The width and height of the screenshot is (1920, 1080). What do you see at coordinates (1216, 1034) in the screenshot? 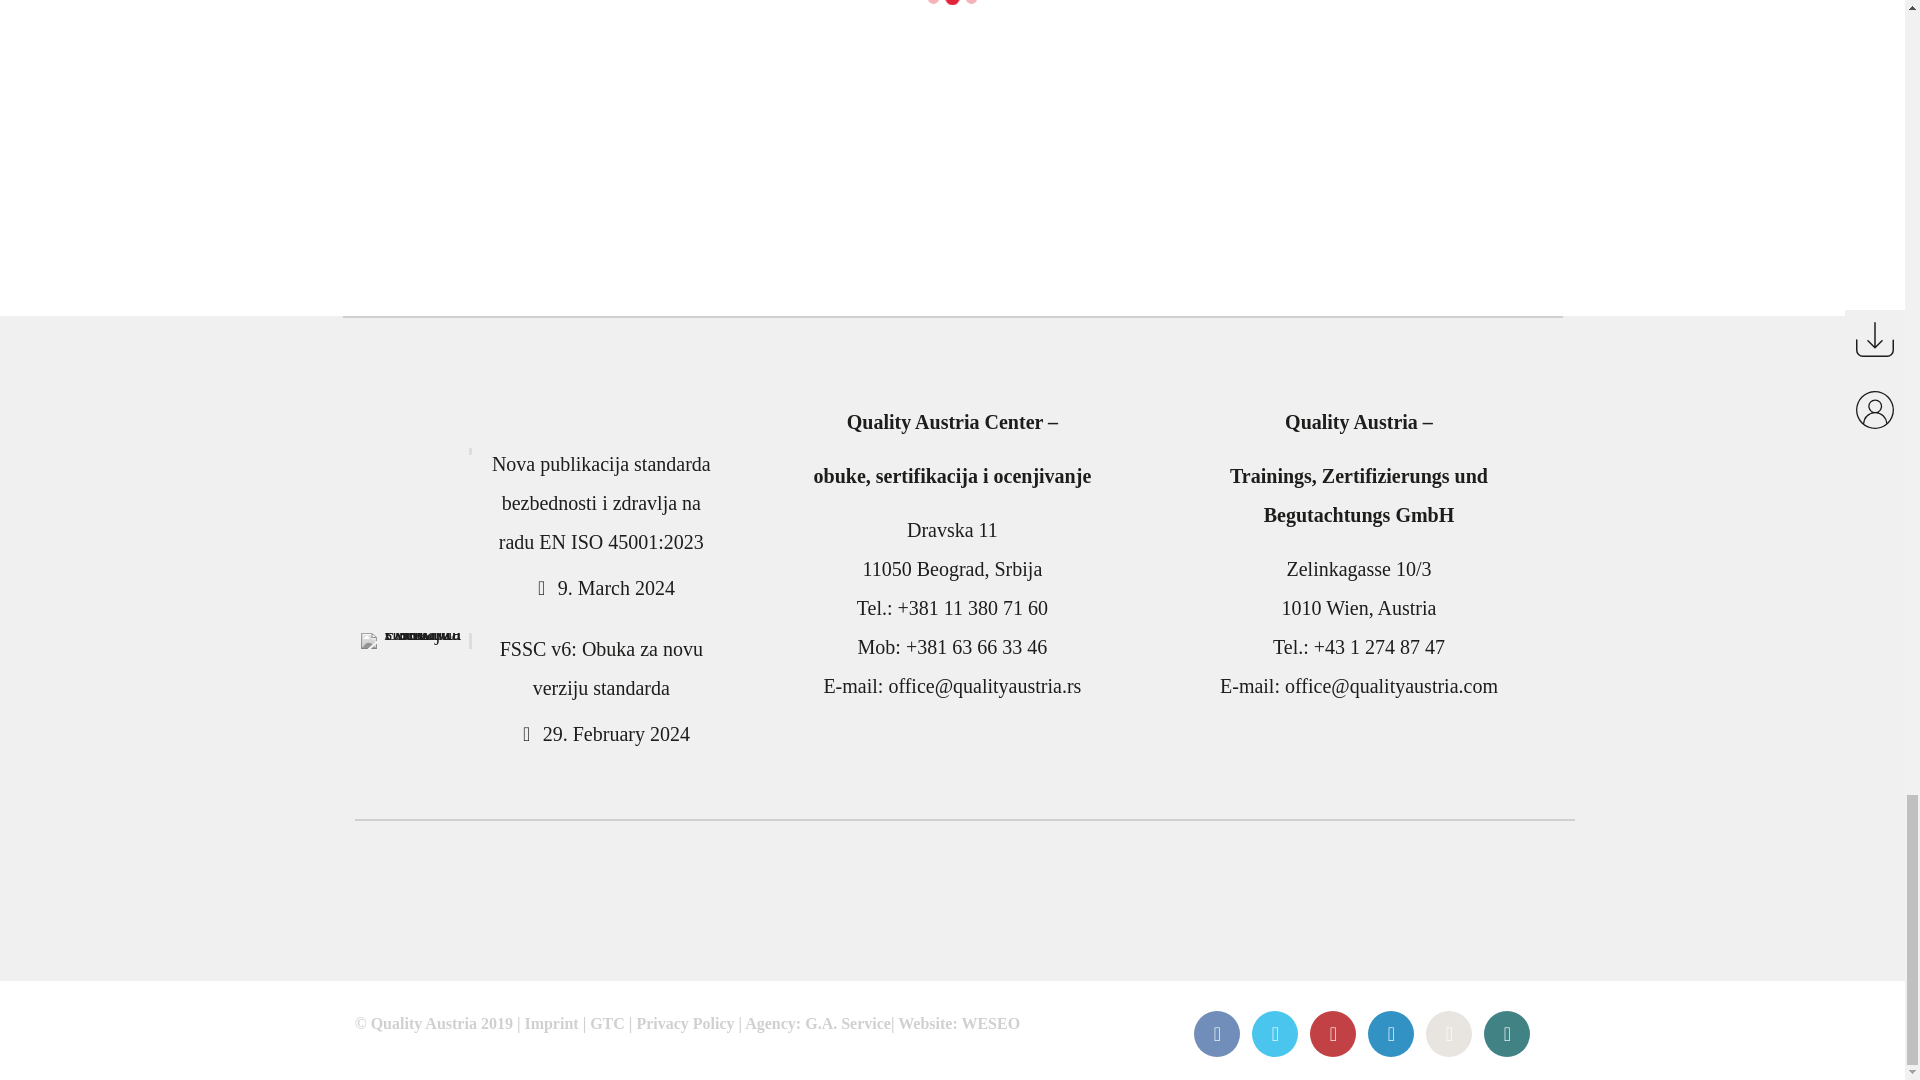
I see `Facebook` at bounding box center [1216, 1034].